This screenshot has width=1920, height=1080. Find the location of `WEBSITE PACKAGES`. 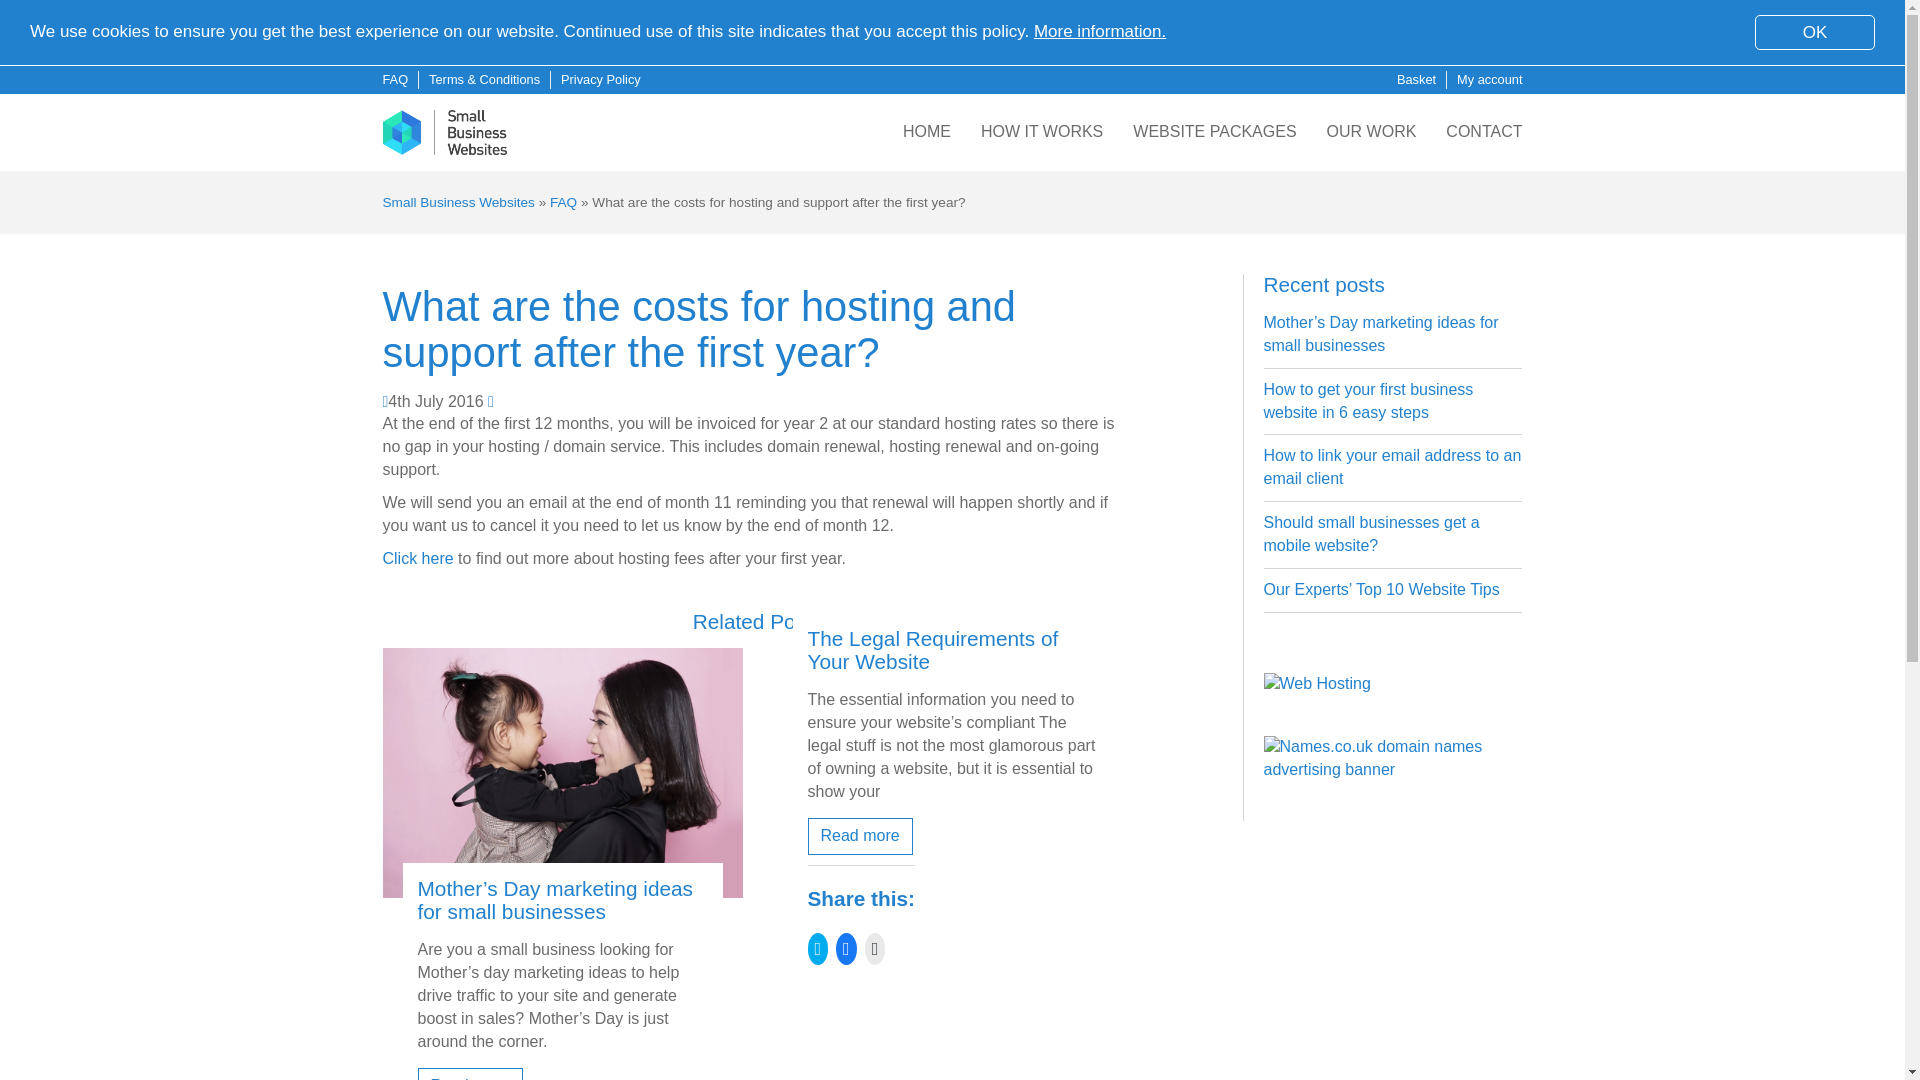

WEBSITE PACKAGES is located at coordinates (1214, 132).